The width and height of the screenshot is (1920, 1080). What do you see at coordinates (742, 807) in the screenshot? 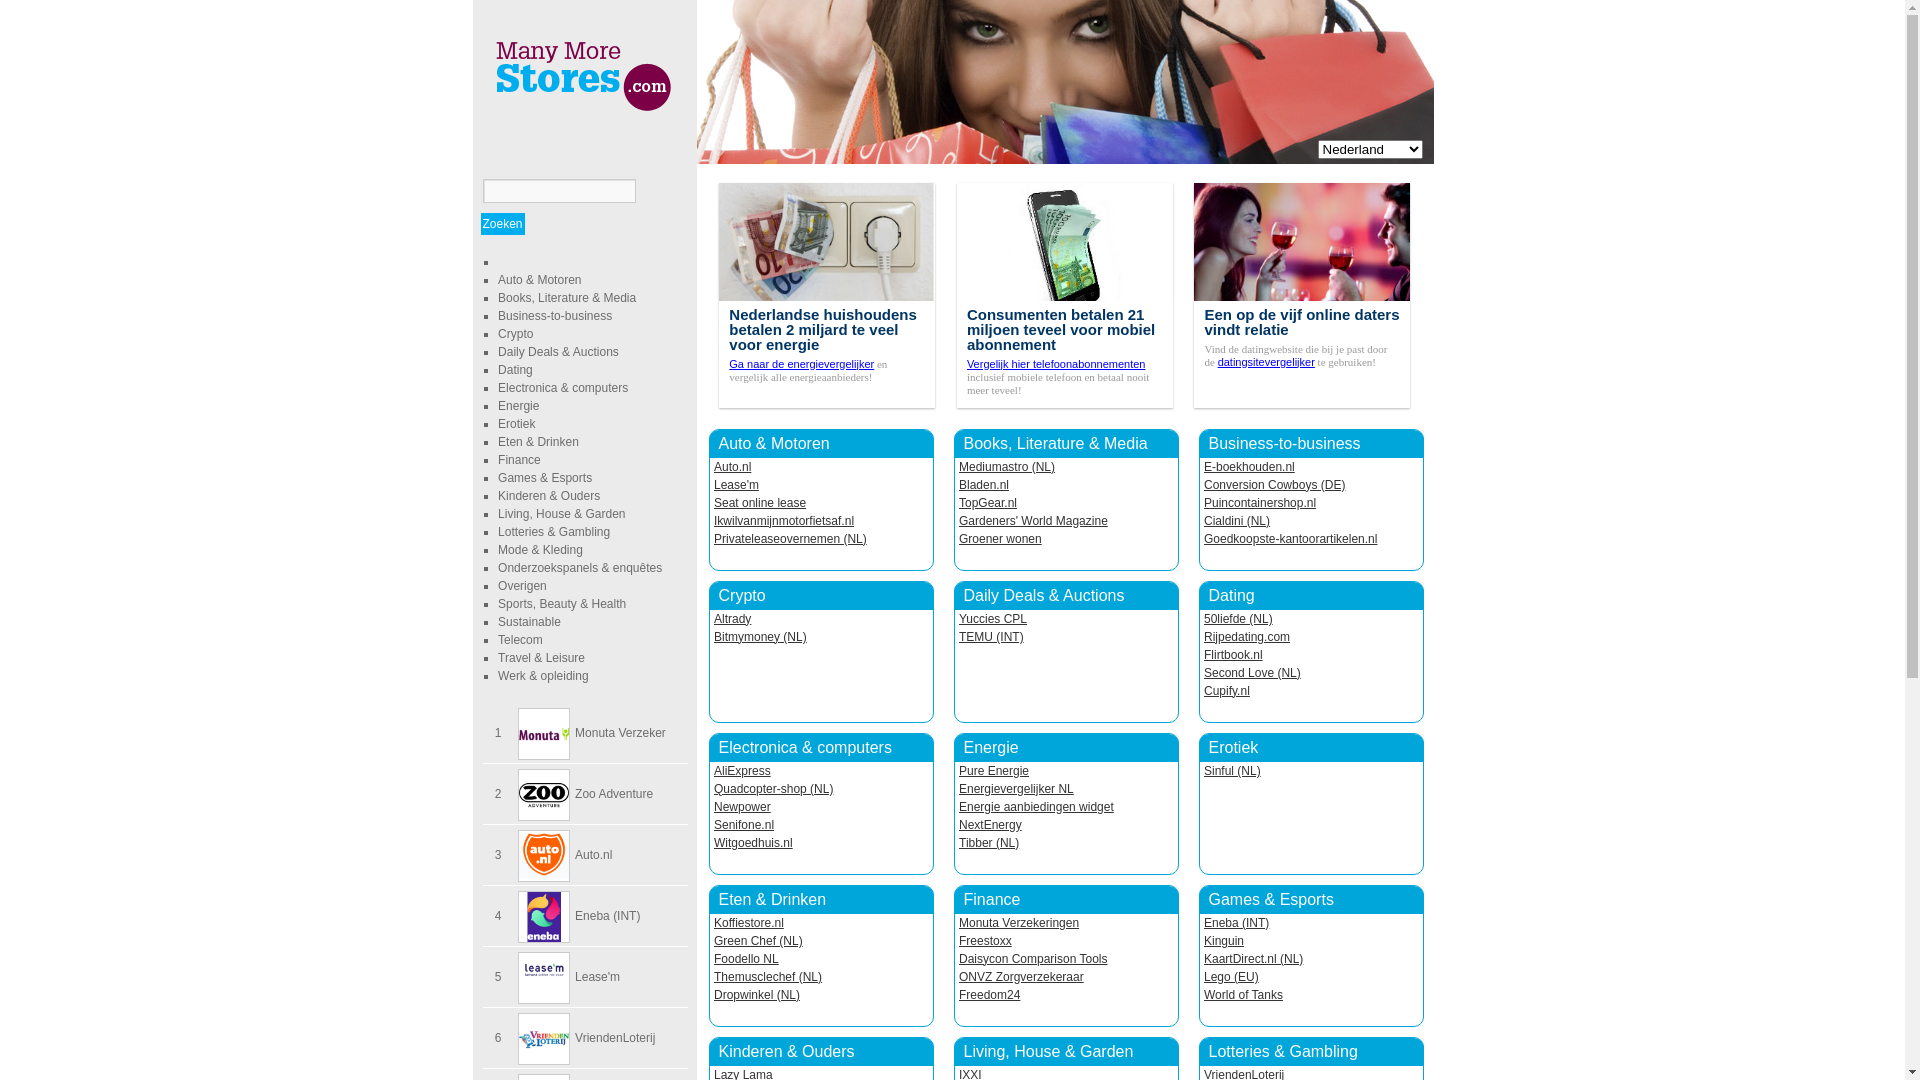
I see `Newpower` at bounding box center [742, 807].